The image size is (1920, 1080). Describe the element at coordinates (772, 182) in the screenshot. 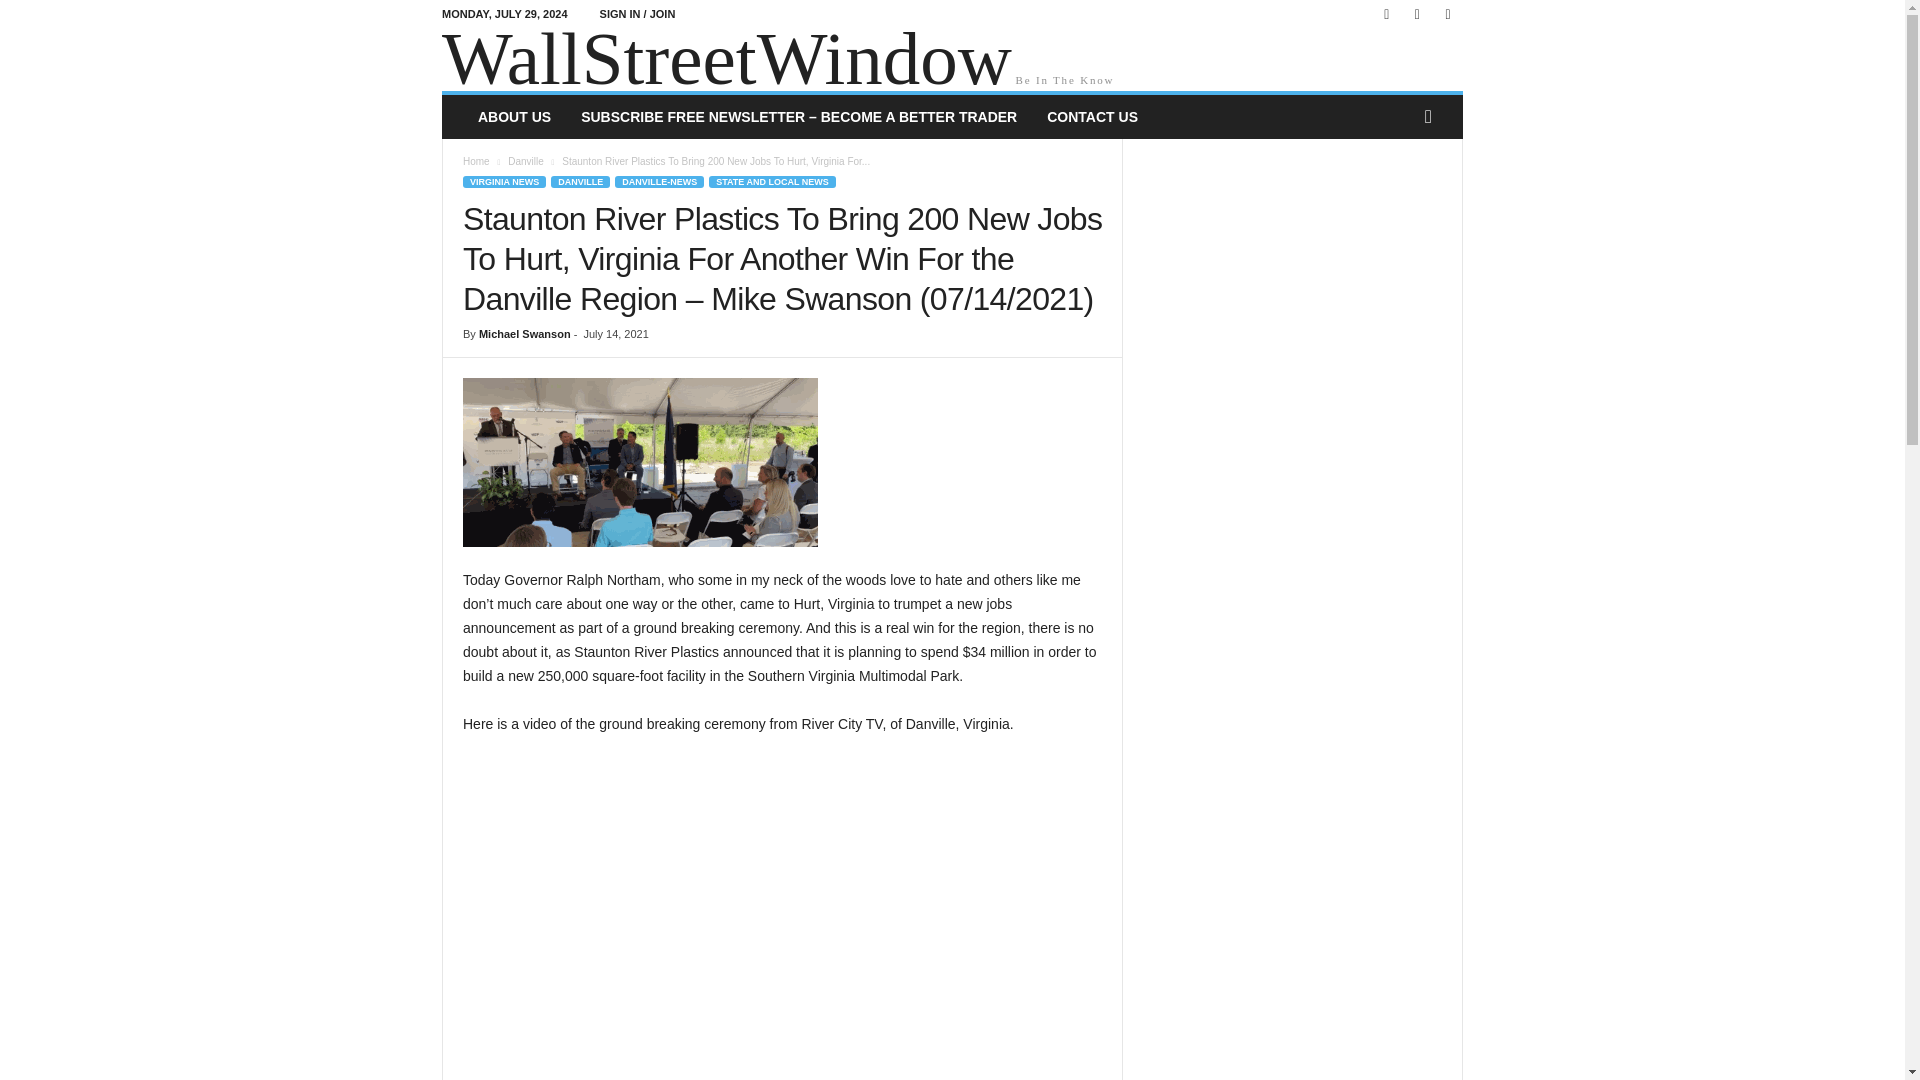

I see `STATE AND LOCAL NEWS` at that location.